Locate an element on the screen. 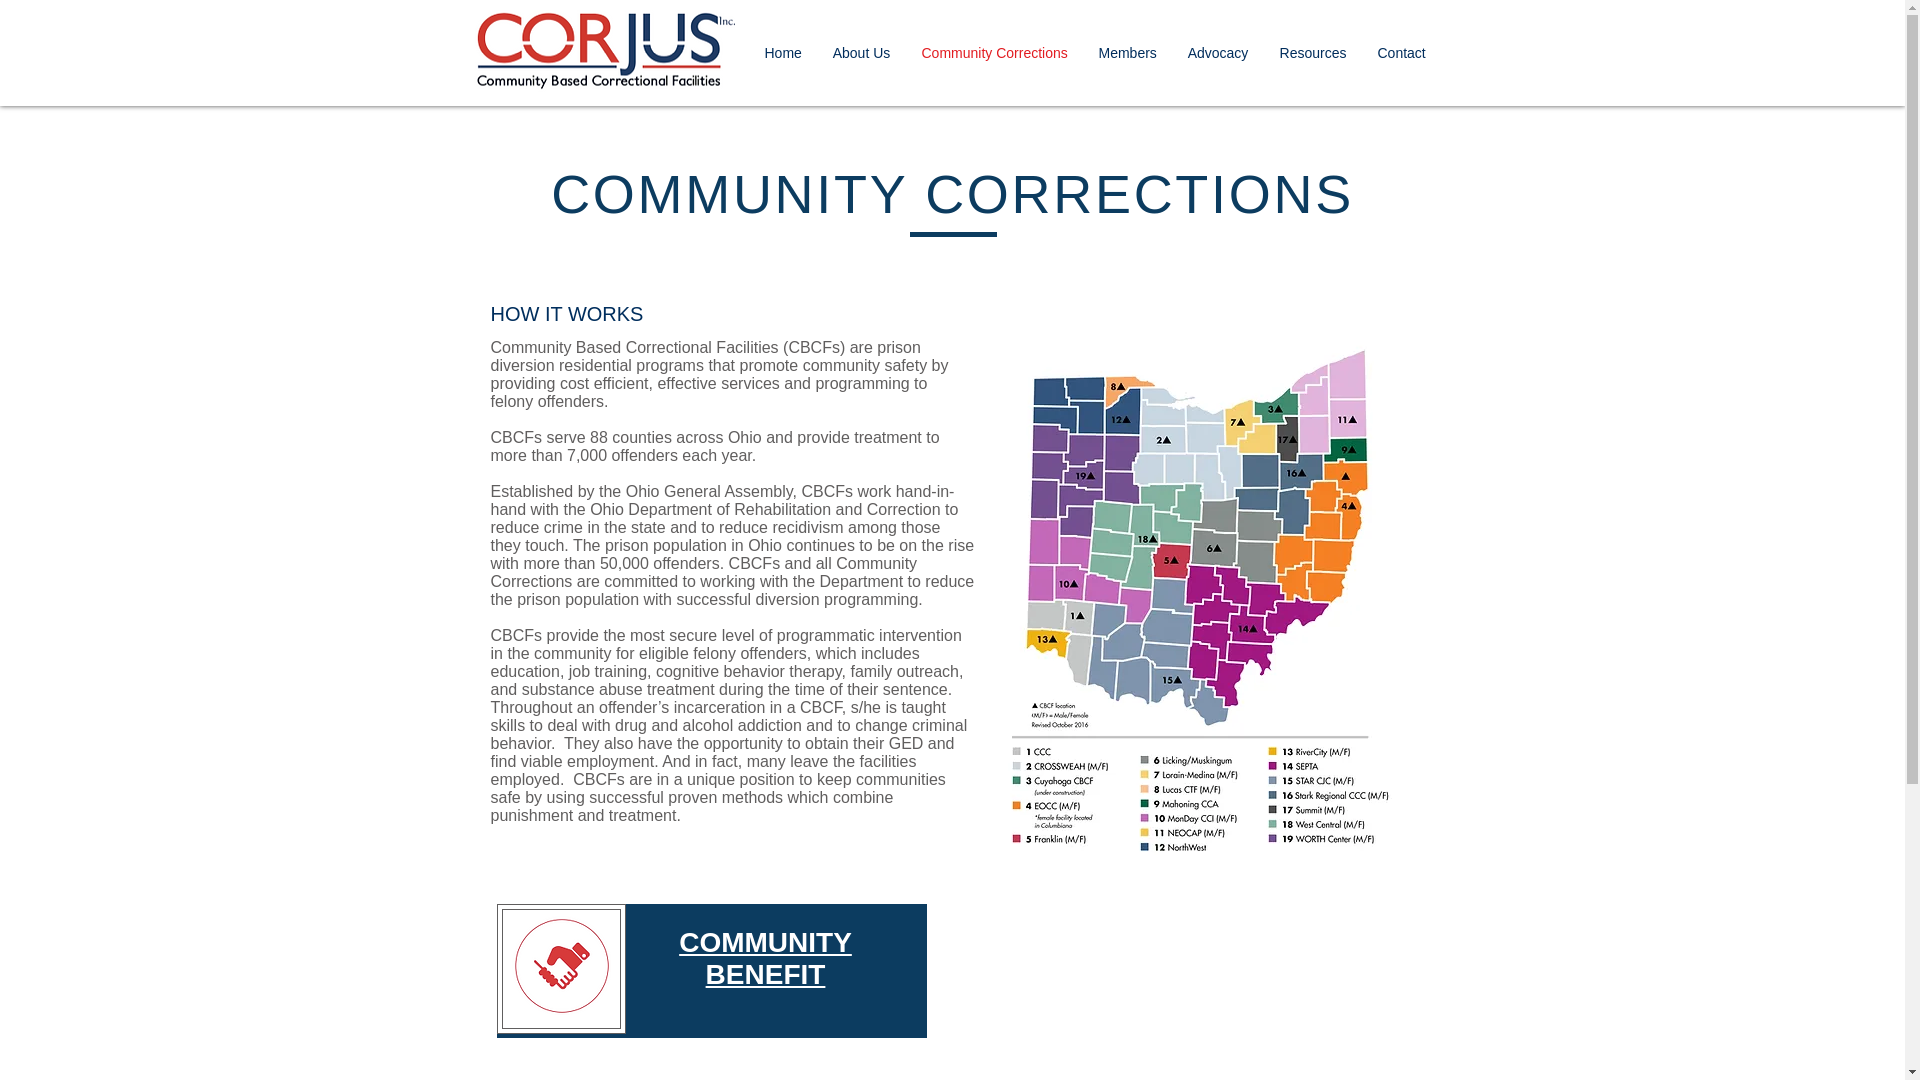  Screen Shot 2016-09-09 at 1.47.37 PM.png is located at coordinates (560, 968).